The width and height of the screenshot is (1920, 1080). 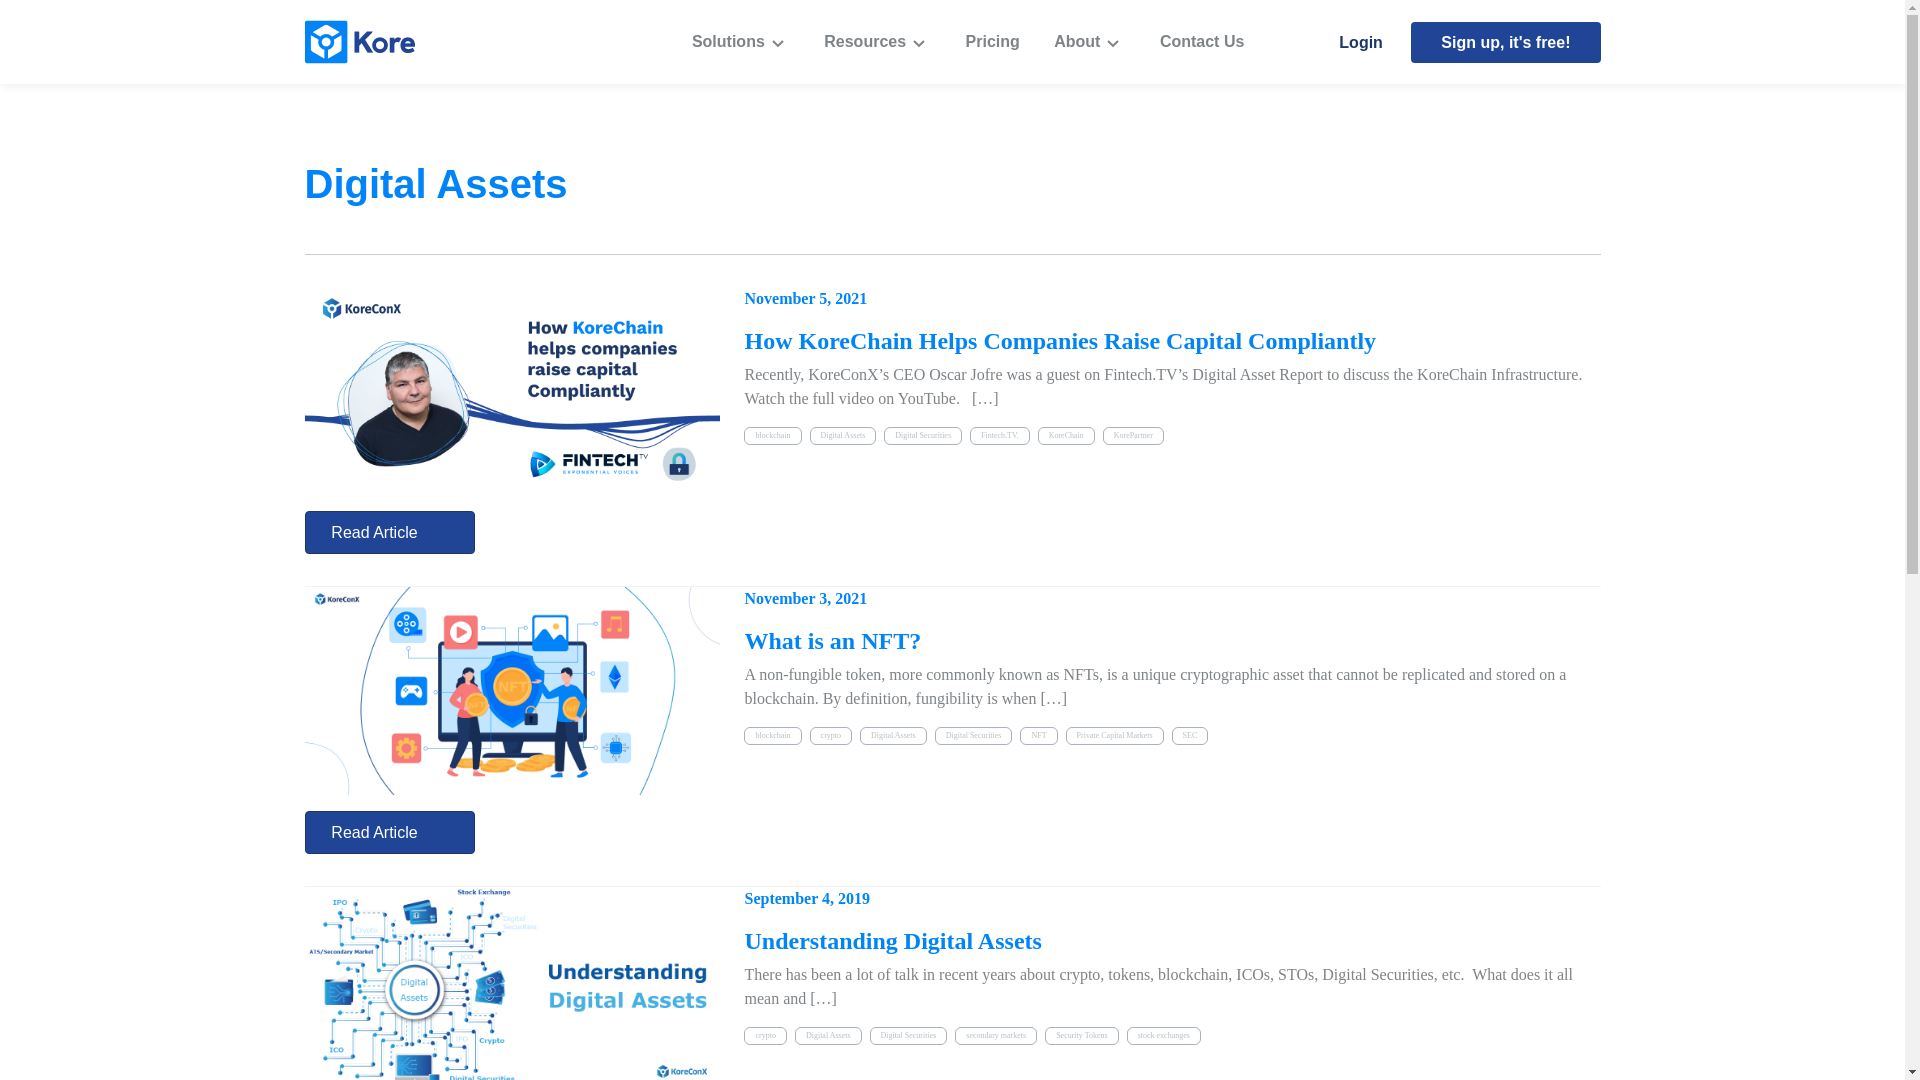 I want to click on Pricing, so click(x=992, y=42).